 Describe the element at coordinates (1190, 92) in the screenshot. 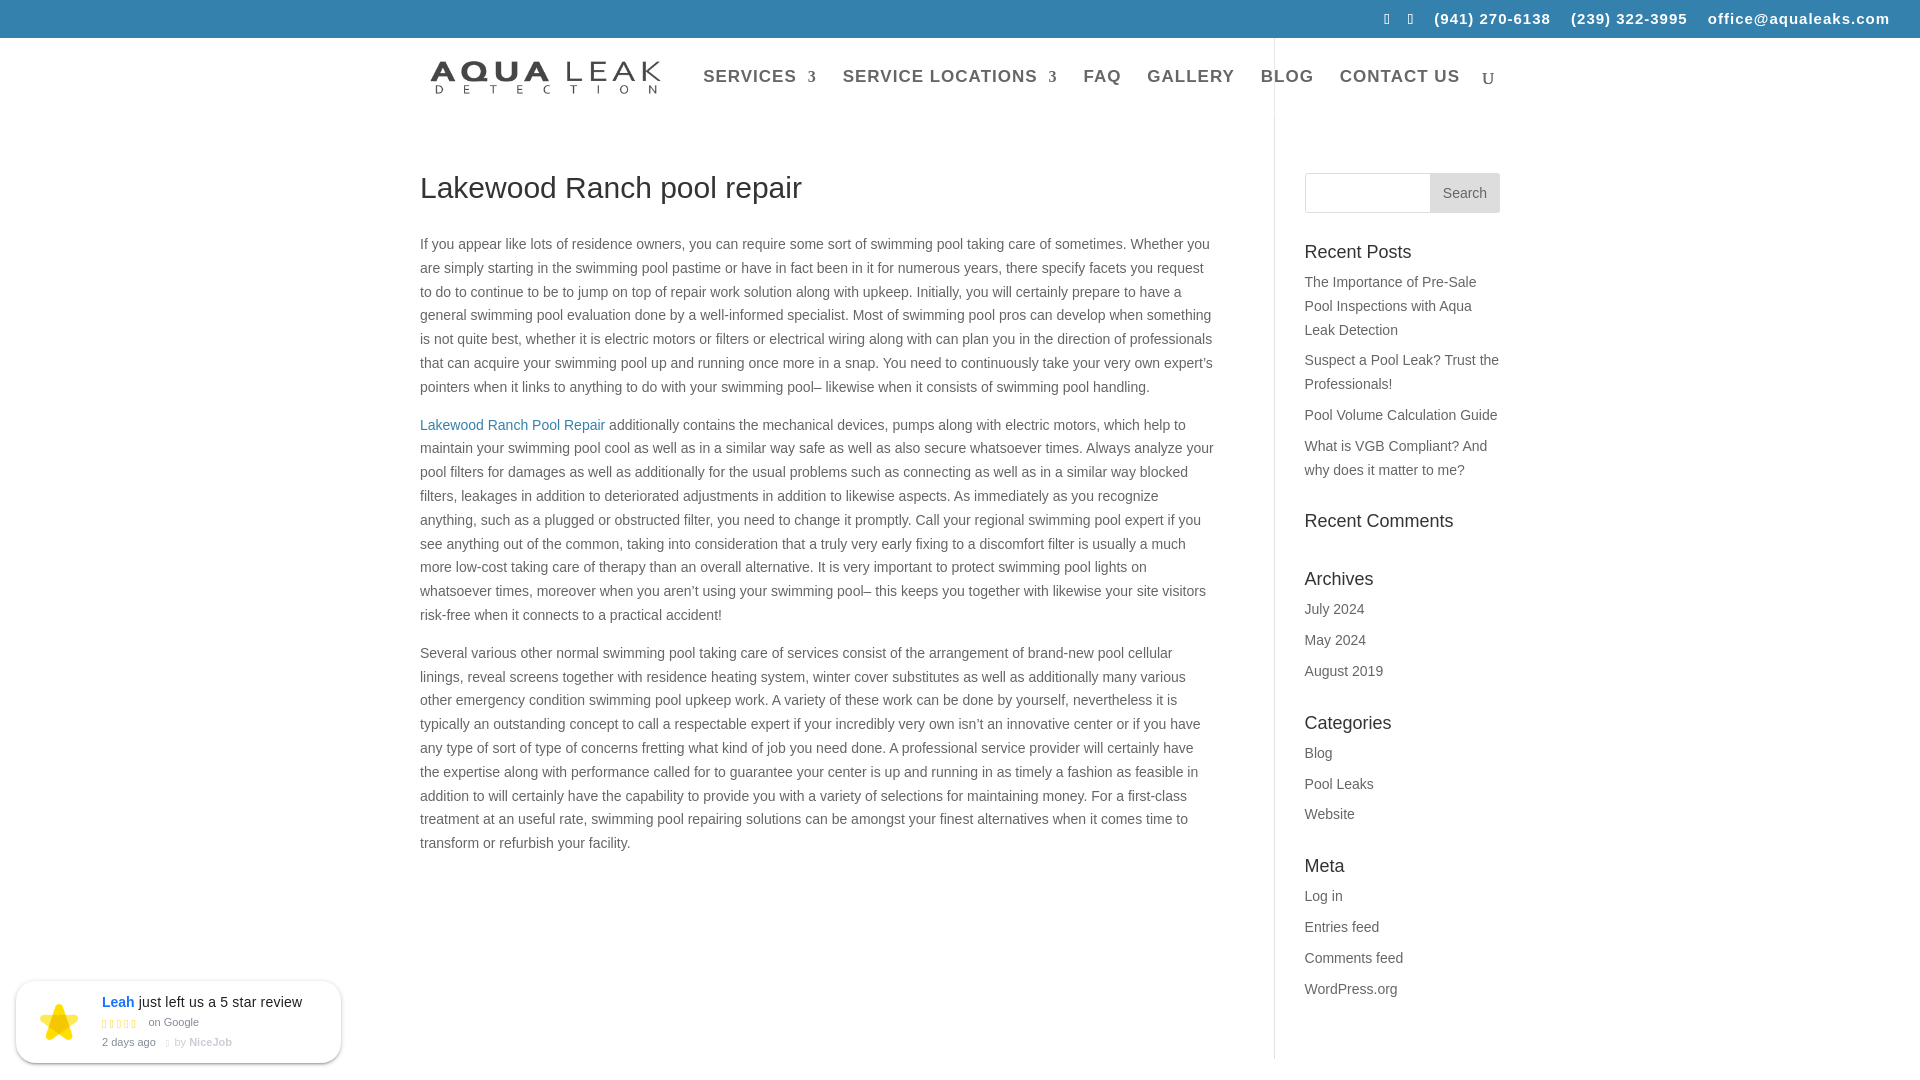

I see `GALLERY` at that location.